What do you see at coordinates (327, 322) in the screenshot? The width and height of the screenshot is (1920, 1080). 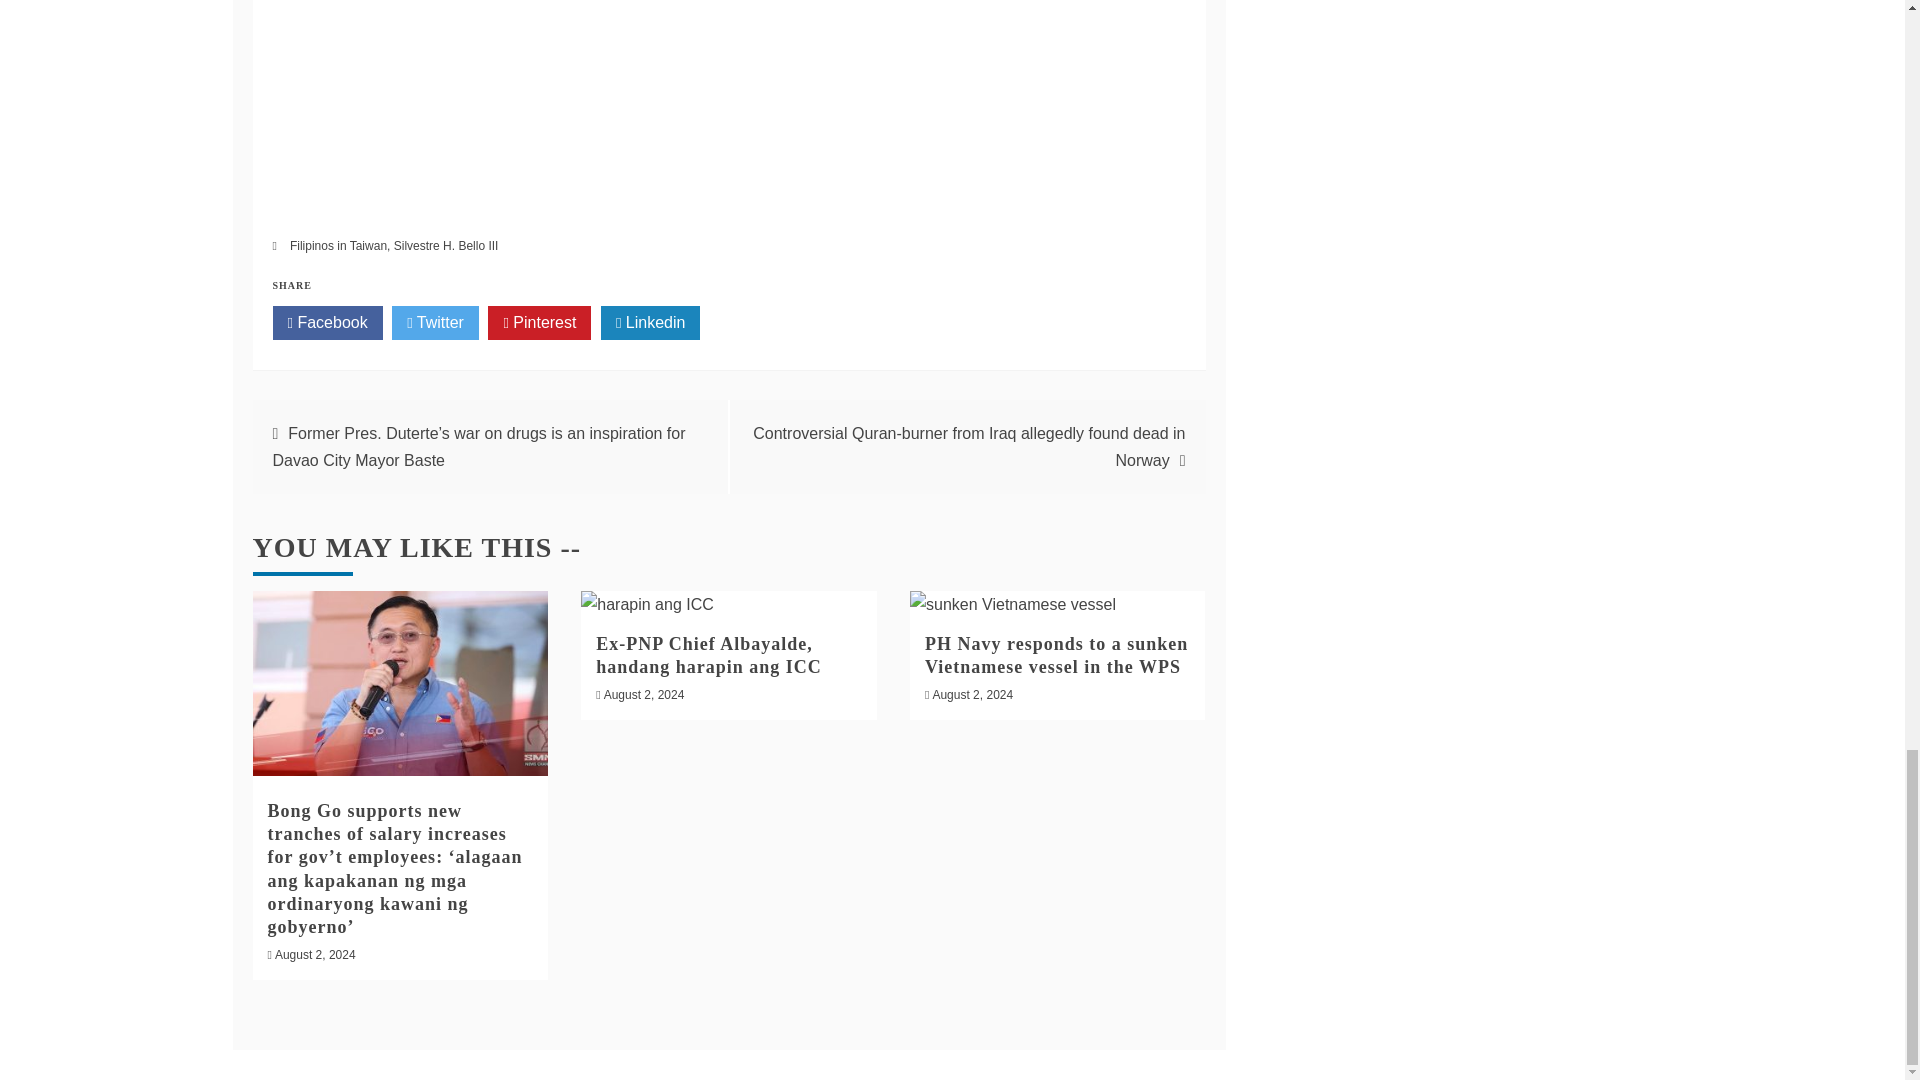 I see `Facebook` at bounding box center [327, 322].